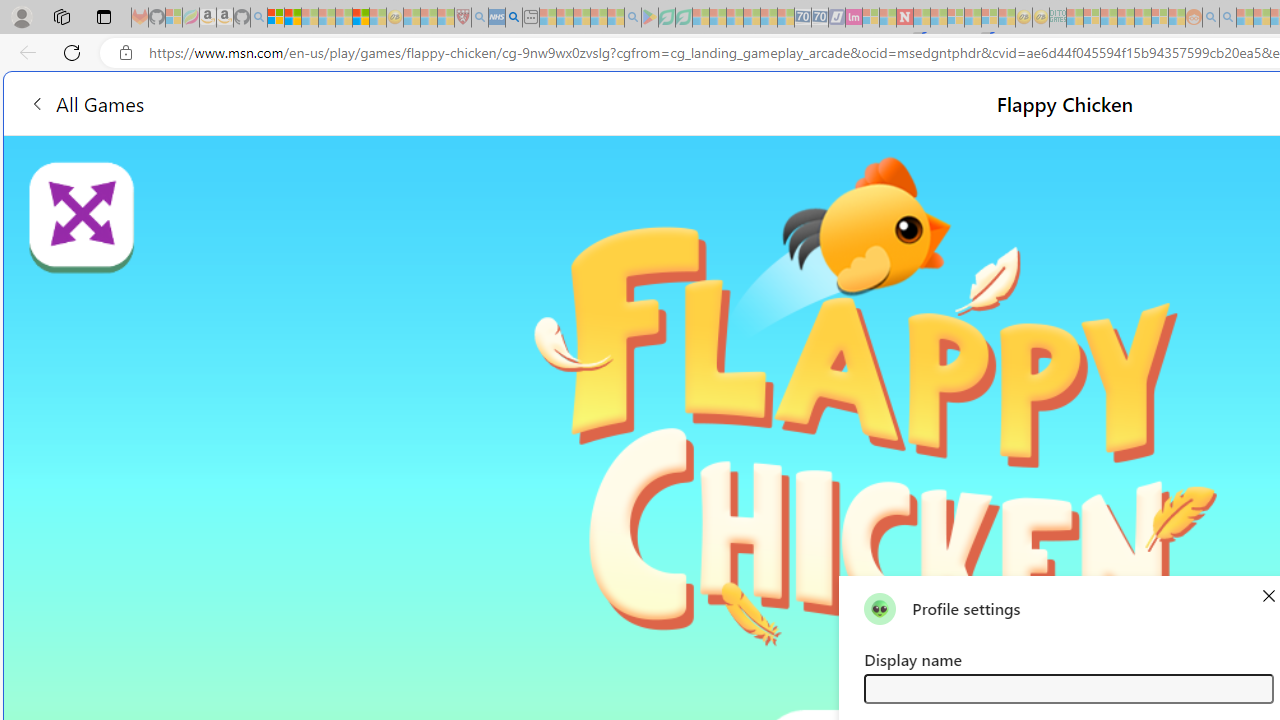  I want to click on Kinda Frugal - MSN - Sleeping, so click(1142, 18).